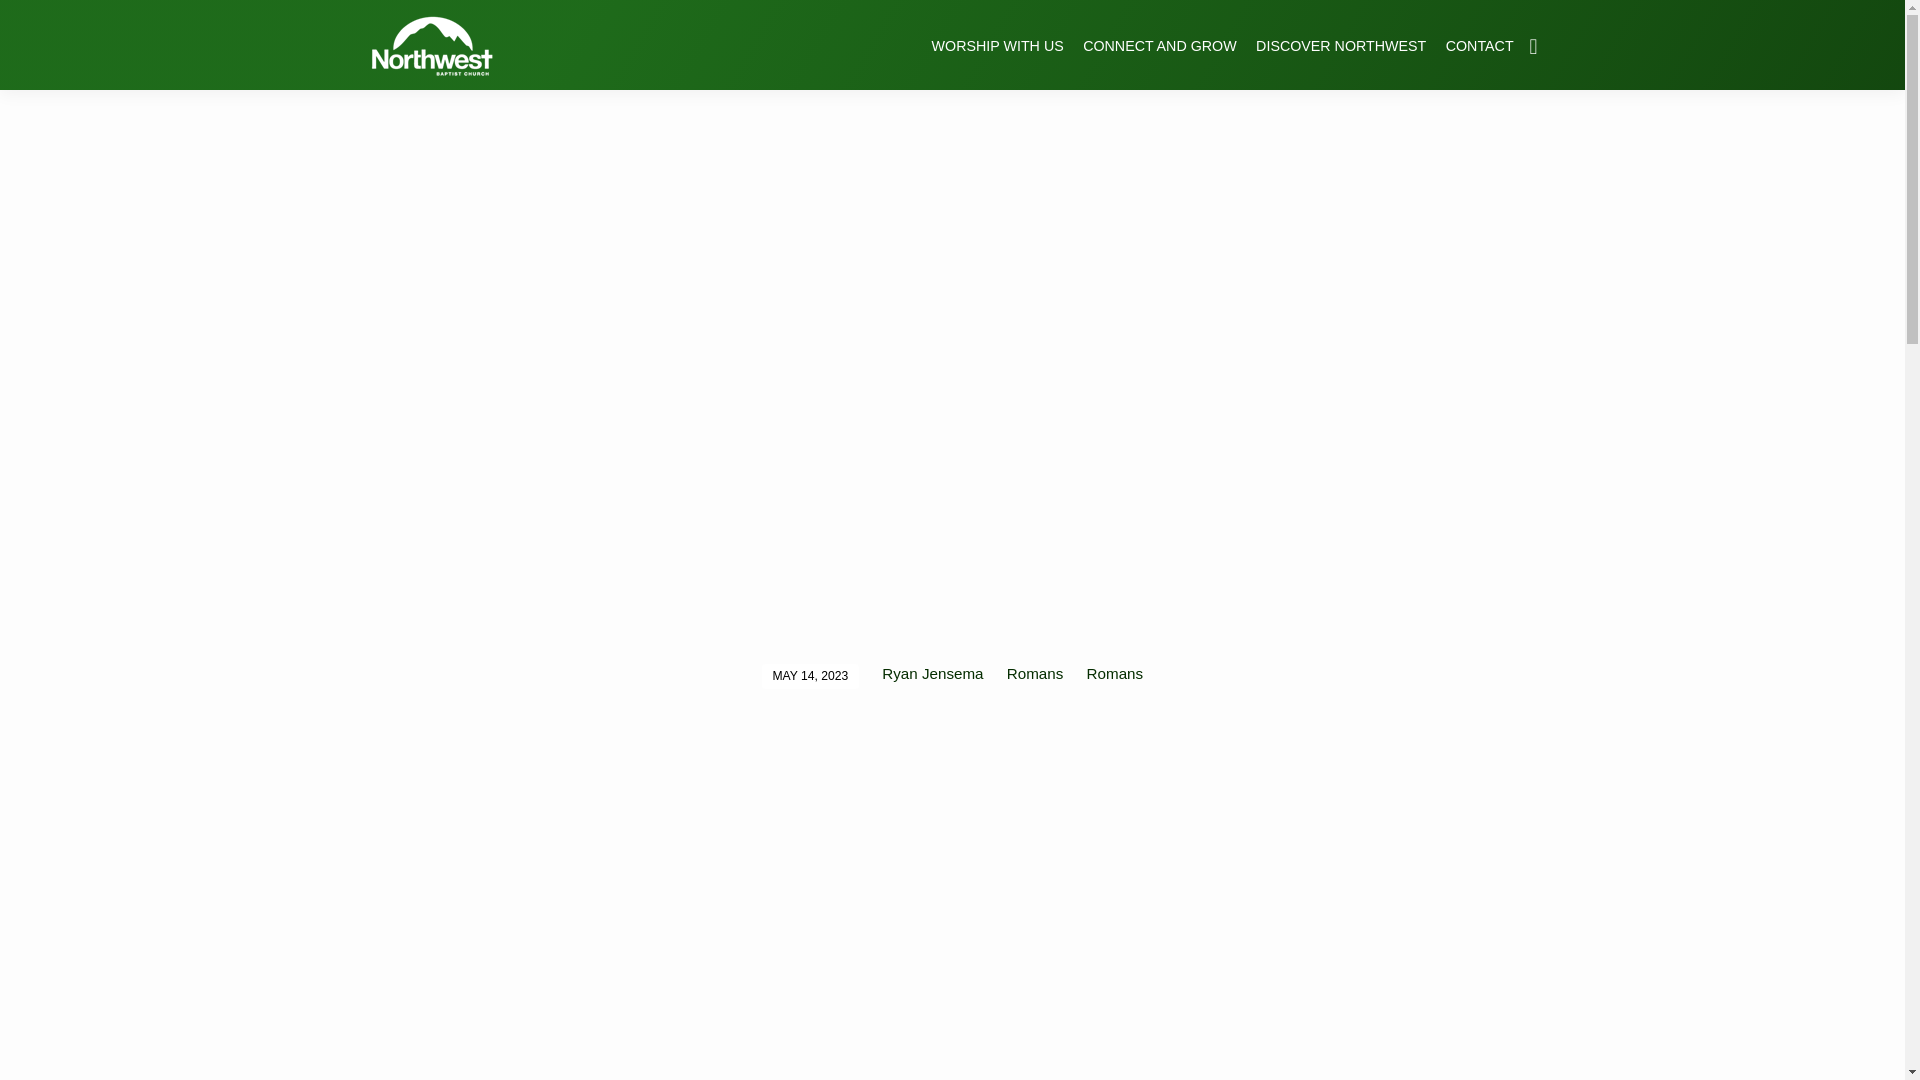 This screenshot has height=1080, width=1920. Describe the element at coordinates (1480, 58) in the screenshot. I see `CONTACT` at that location.